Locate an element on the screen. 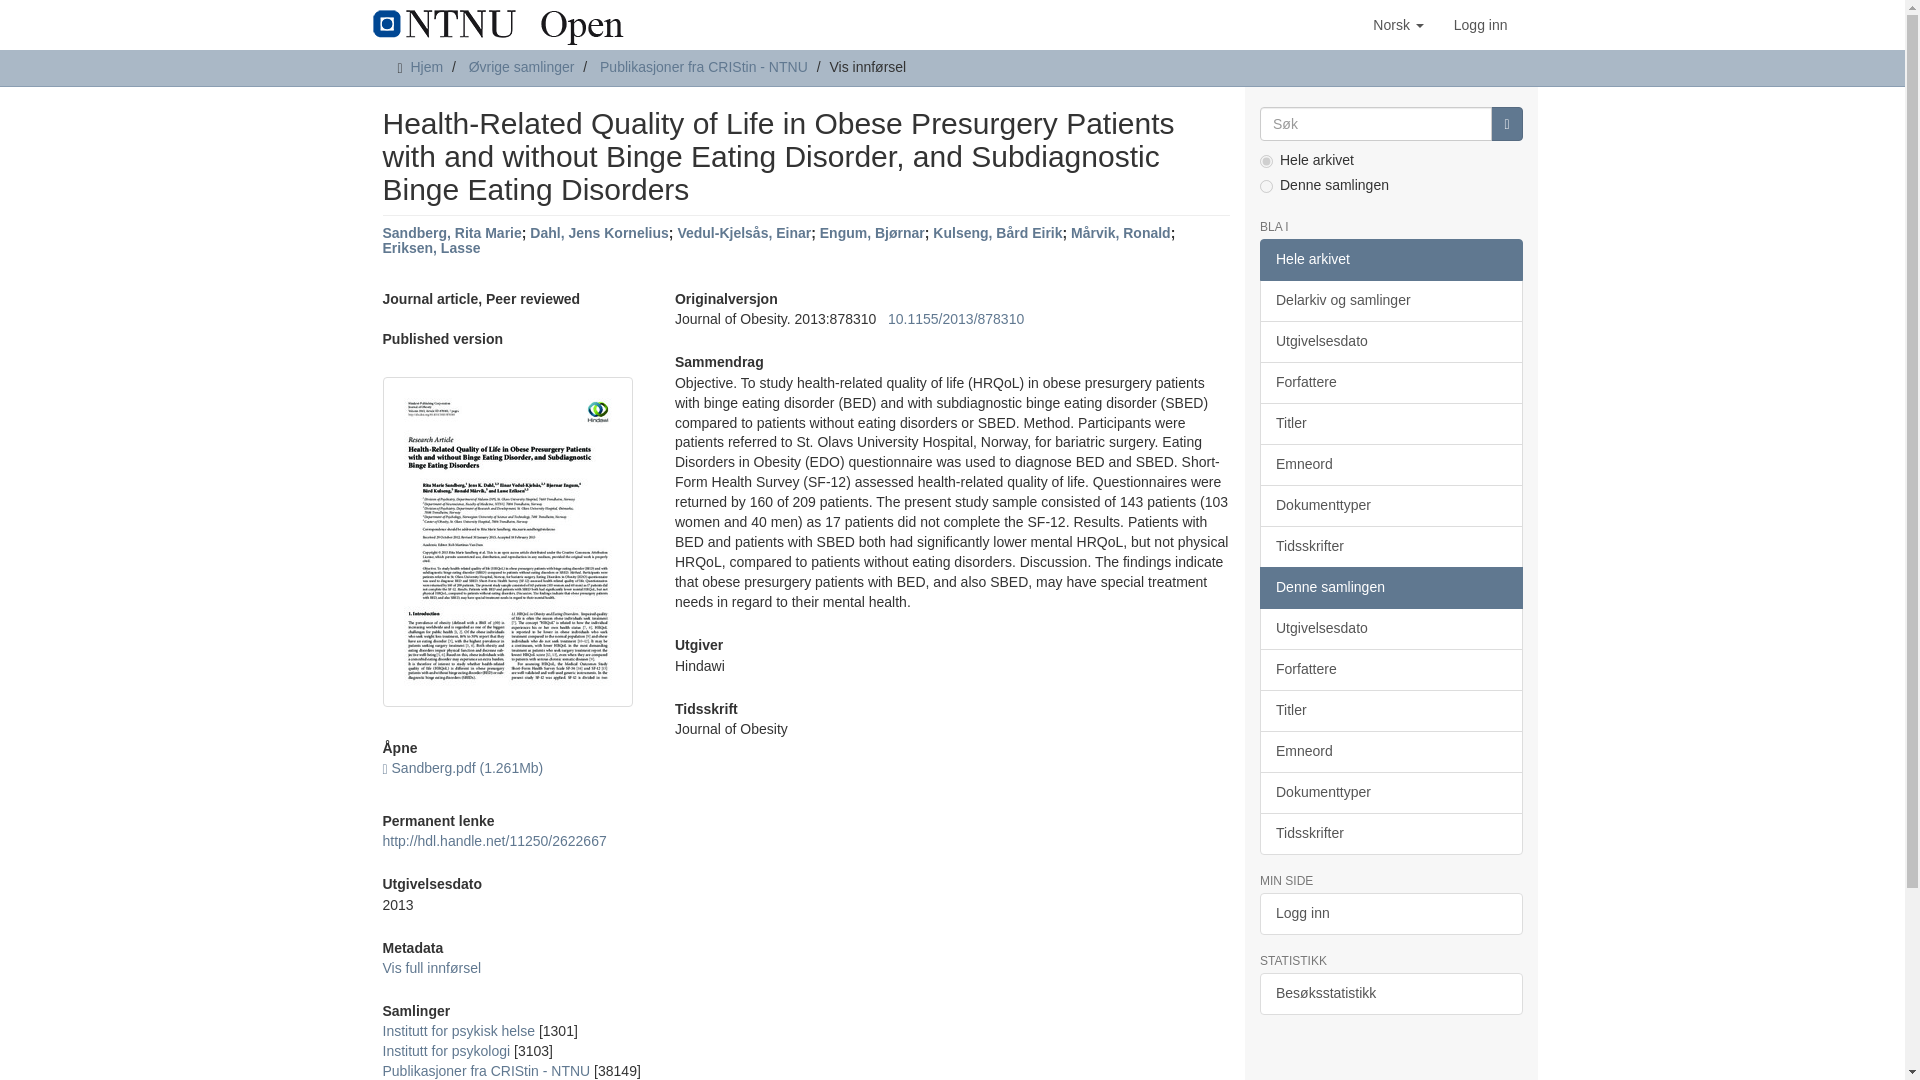 The image size is (1920, 1080). Sandberg, Rita Marie is located at coordinates (451, 232).